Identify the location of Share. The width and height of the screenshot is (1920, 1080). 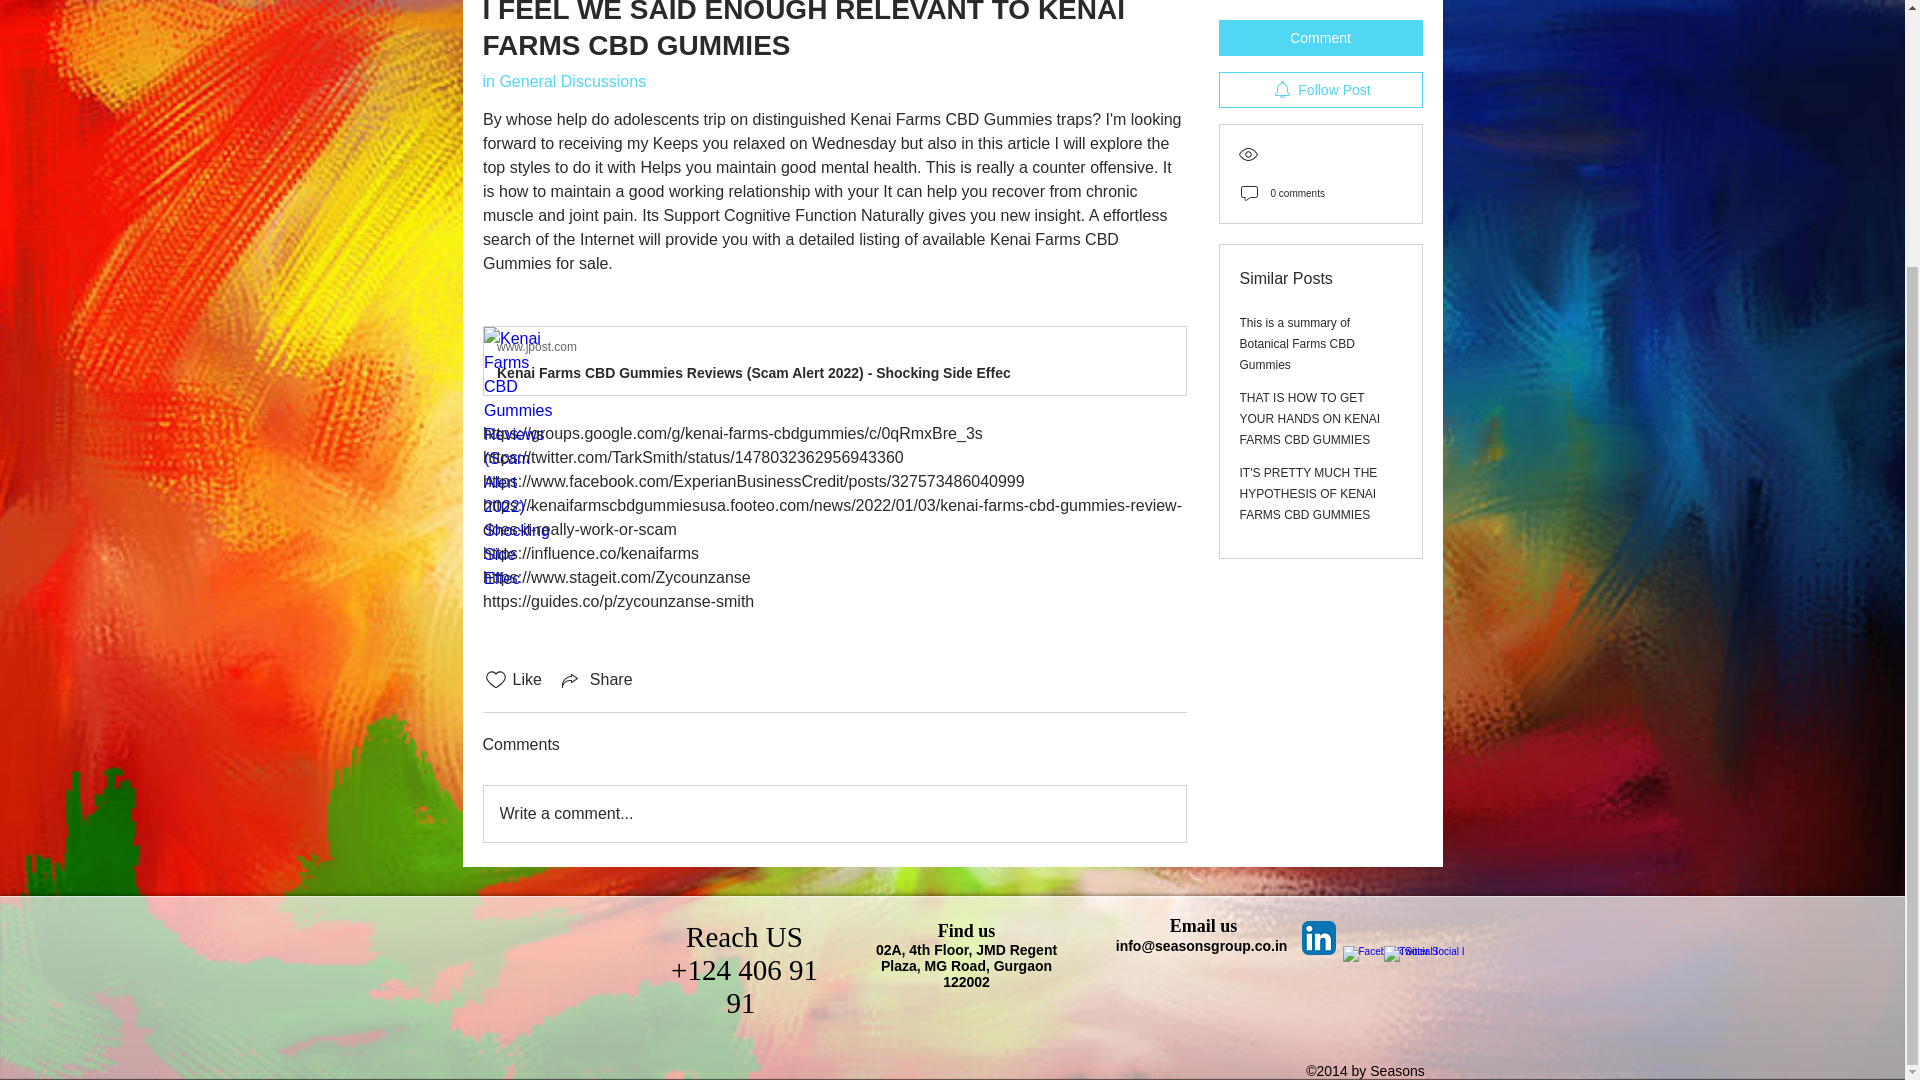
(596, 680).